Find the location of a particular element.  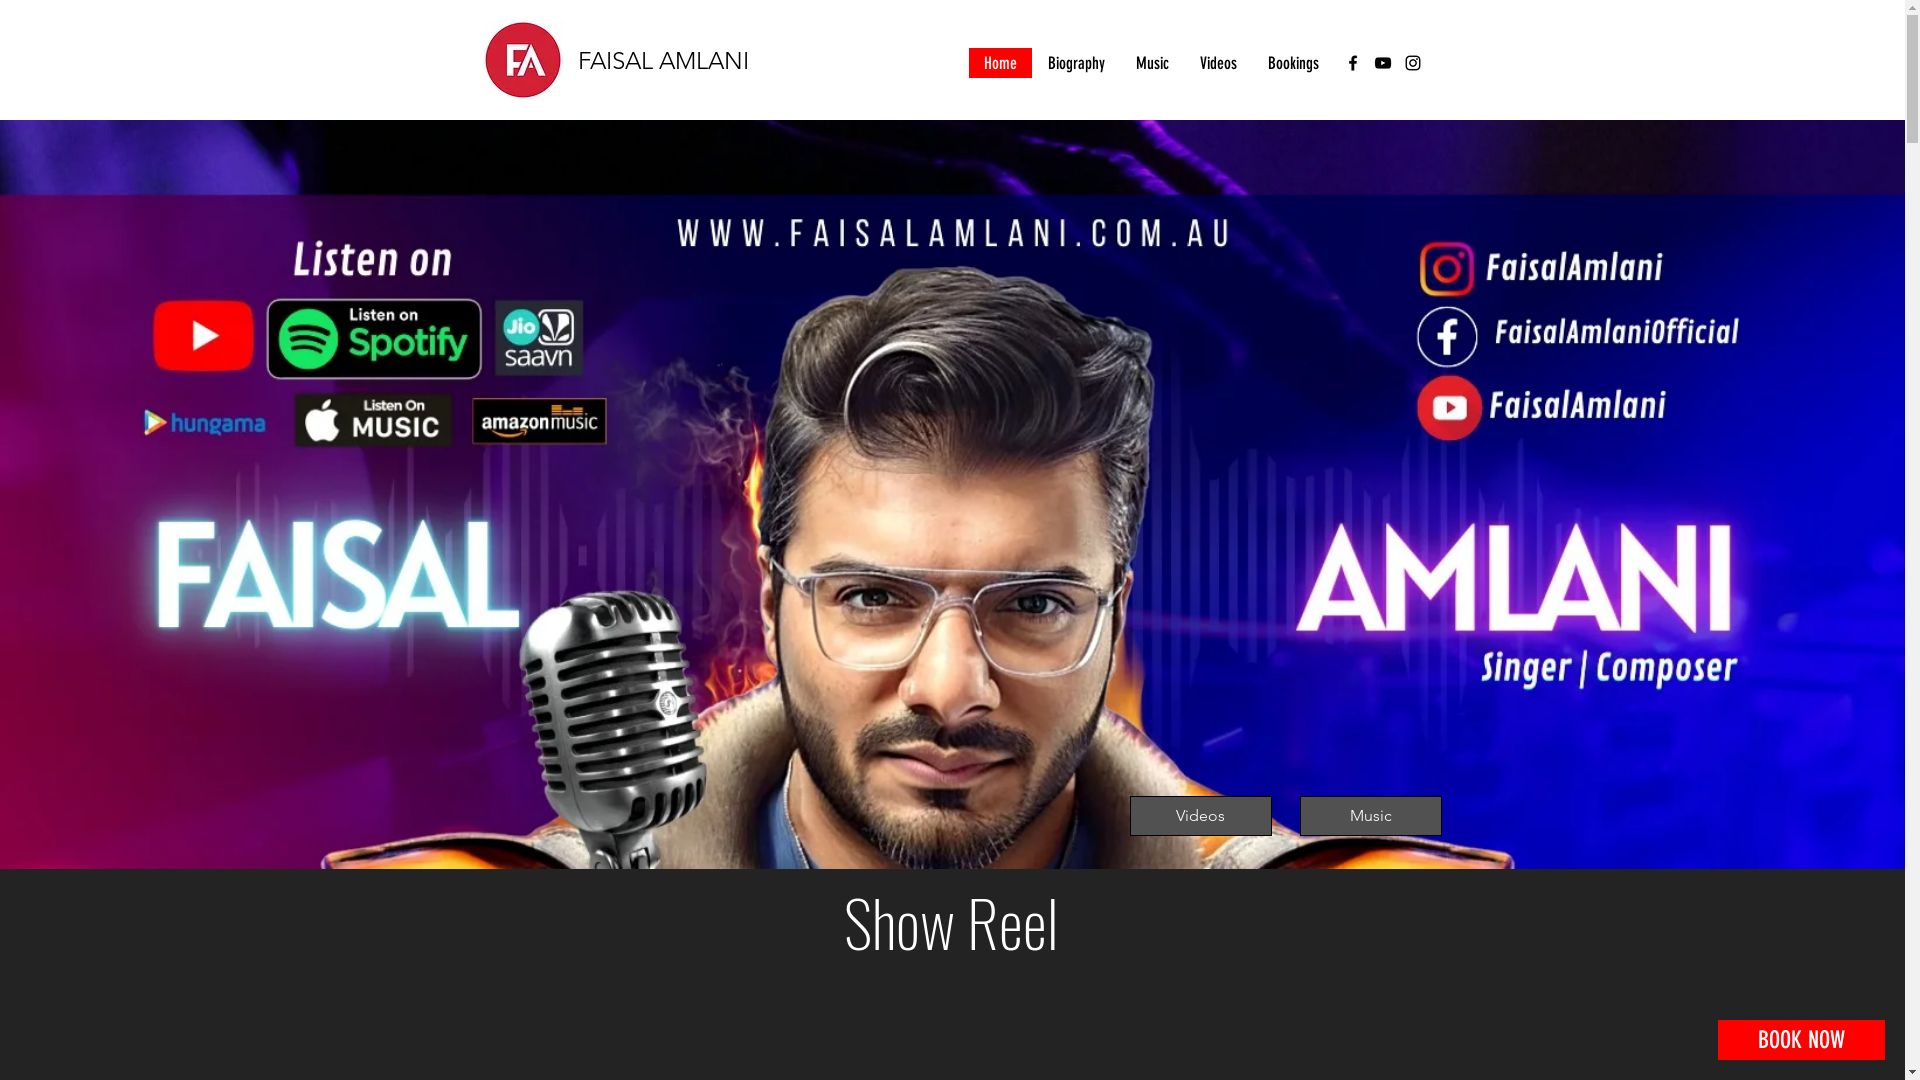

Videos is located at coordinates (1201, 816).